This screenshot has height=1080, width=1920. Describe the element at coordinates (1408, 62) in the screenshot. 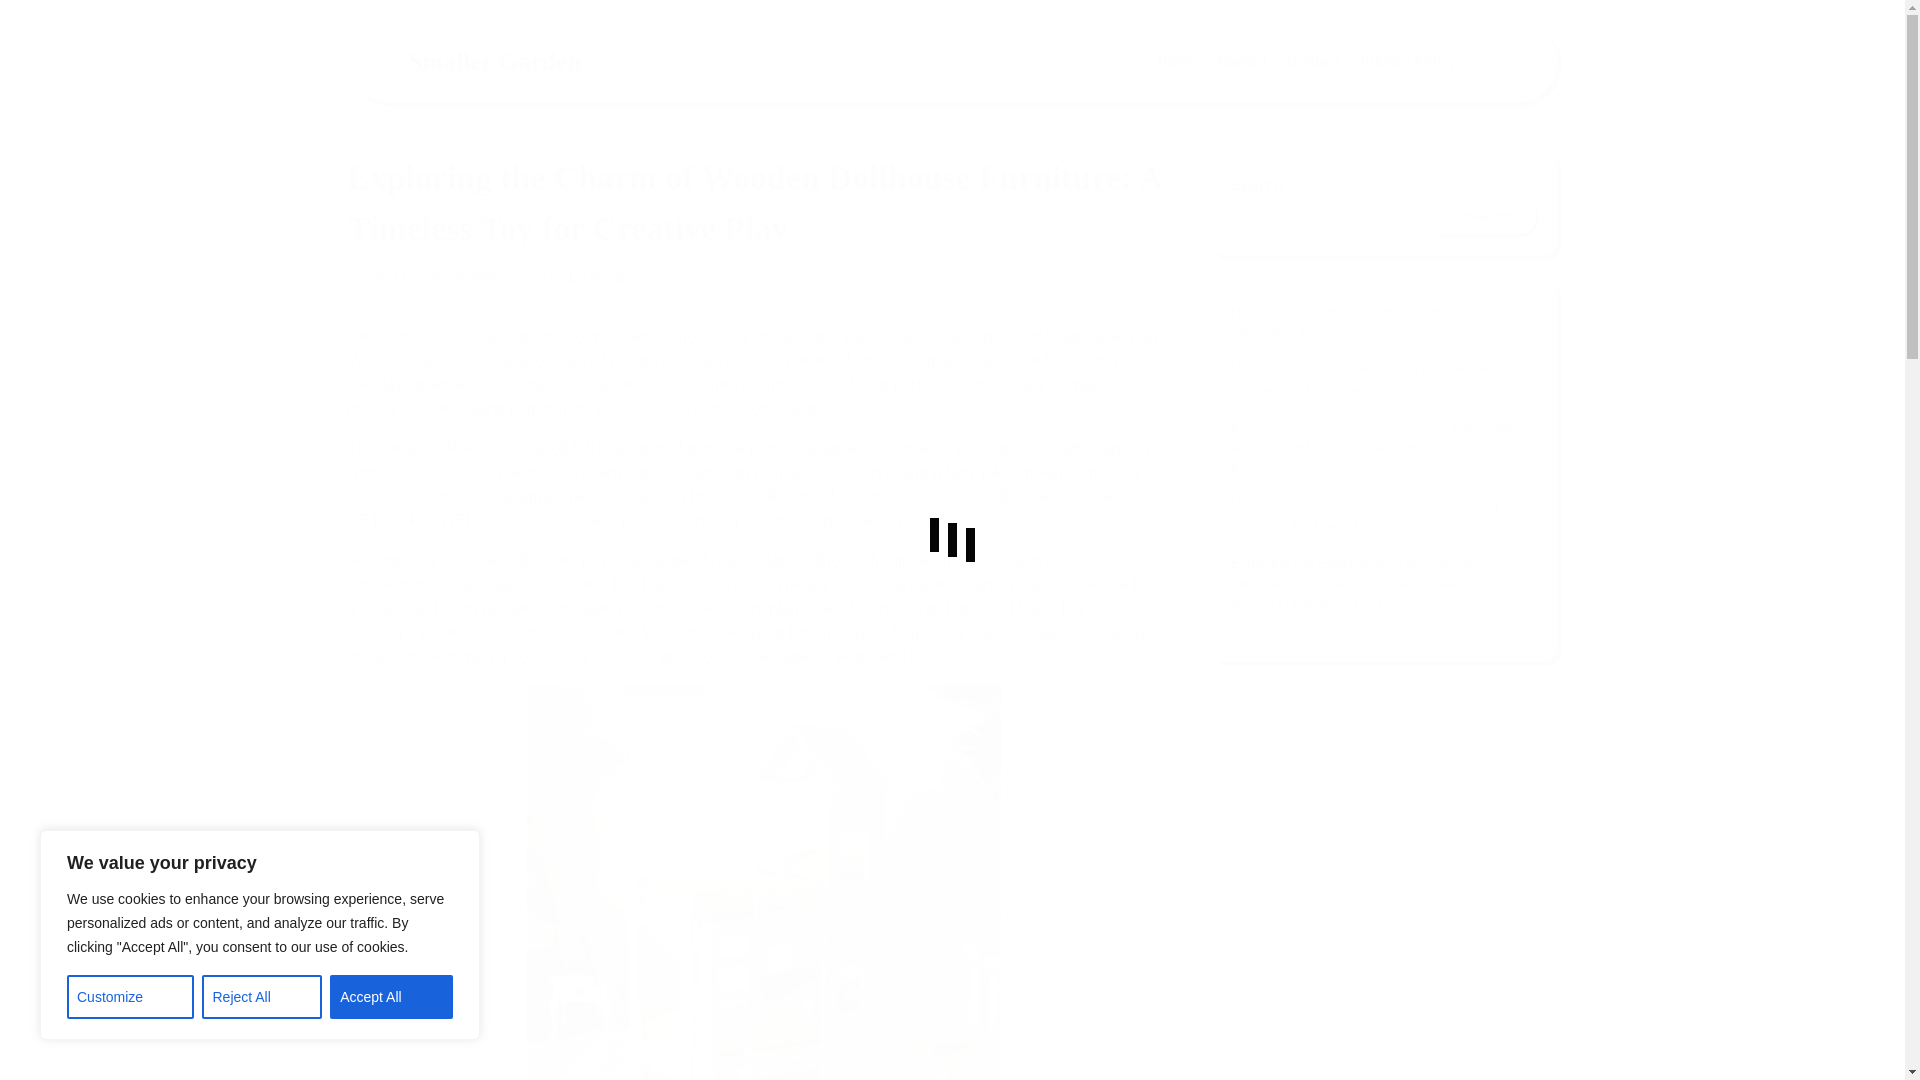

I see `Privacy Policy` at that location.